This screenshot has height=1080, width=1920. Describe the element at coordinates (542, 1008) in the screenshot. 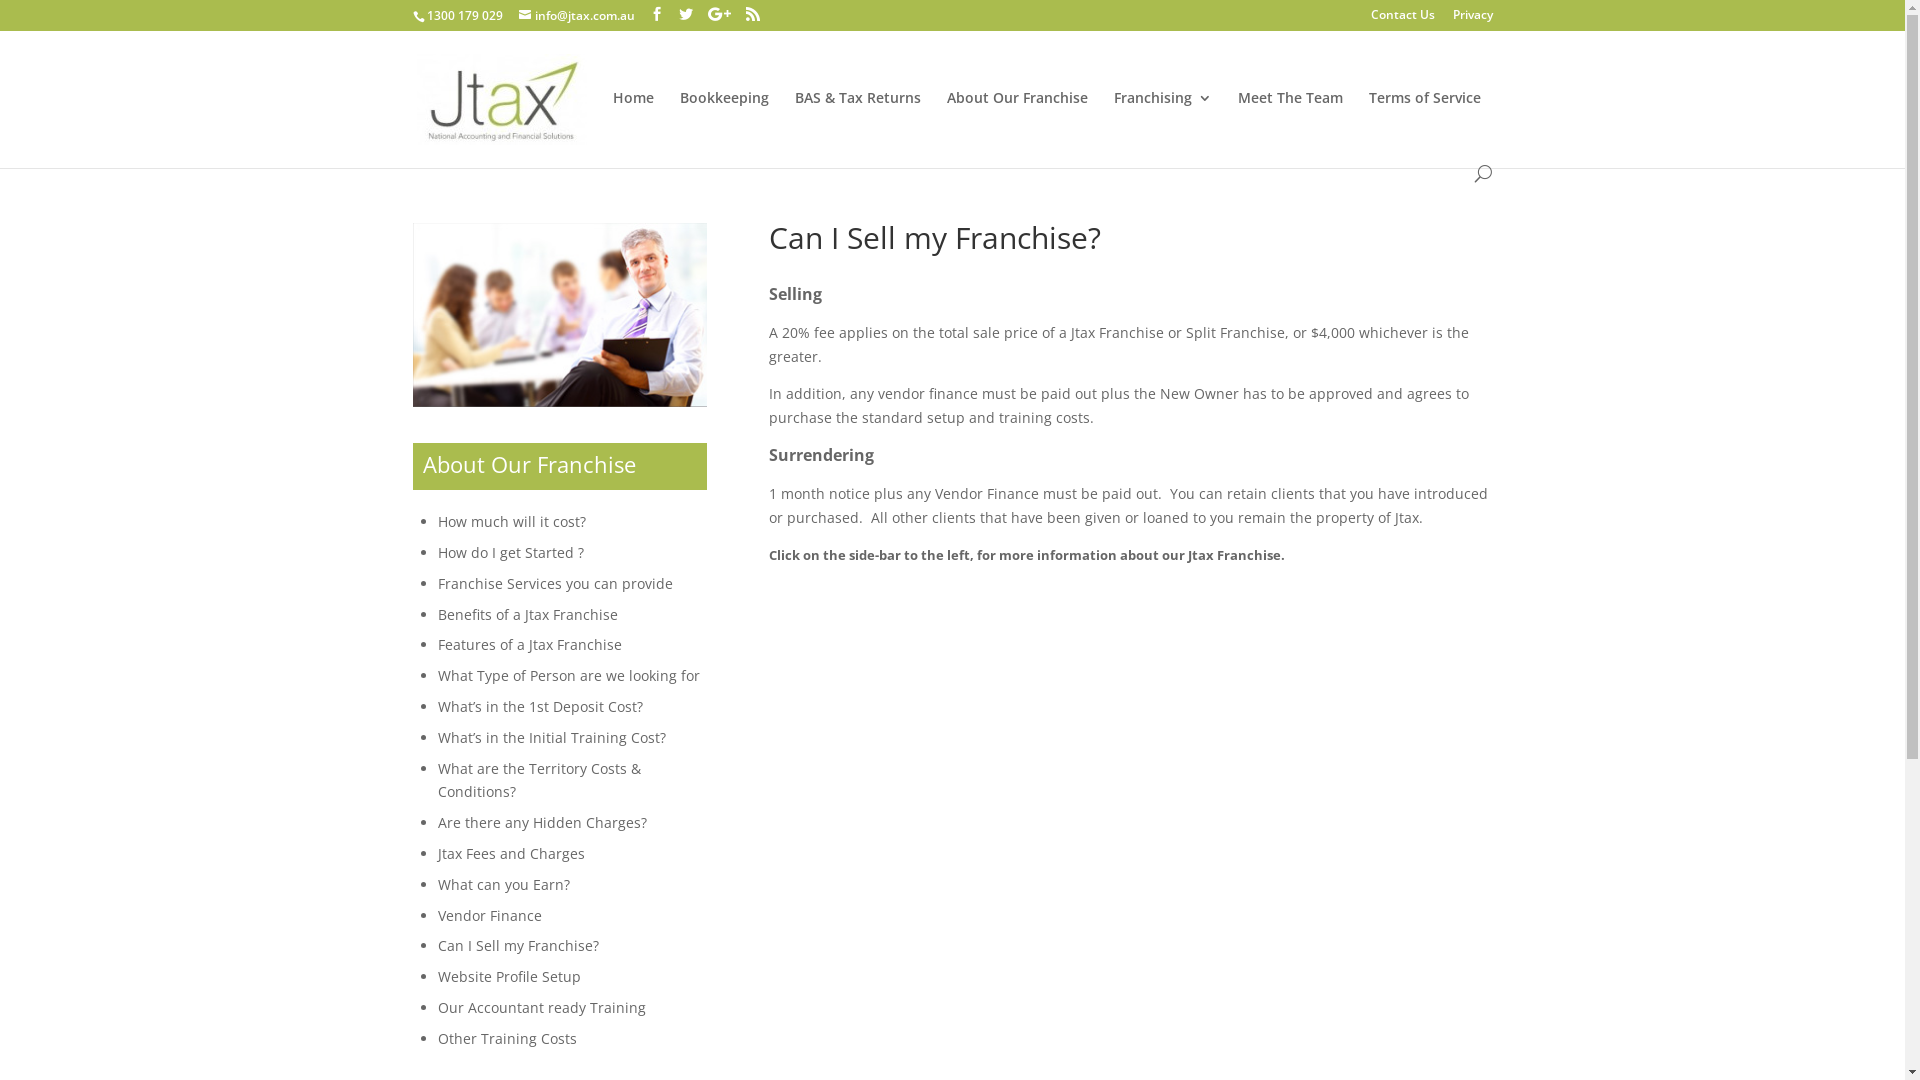

I see `Our Accountant ready Training` at that location.